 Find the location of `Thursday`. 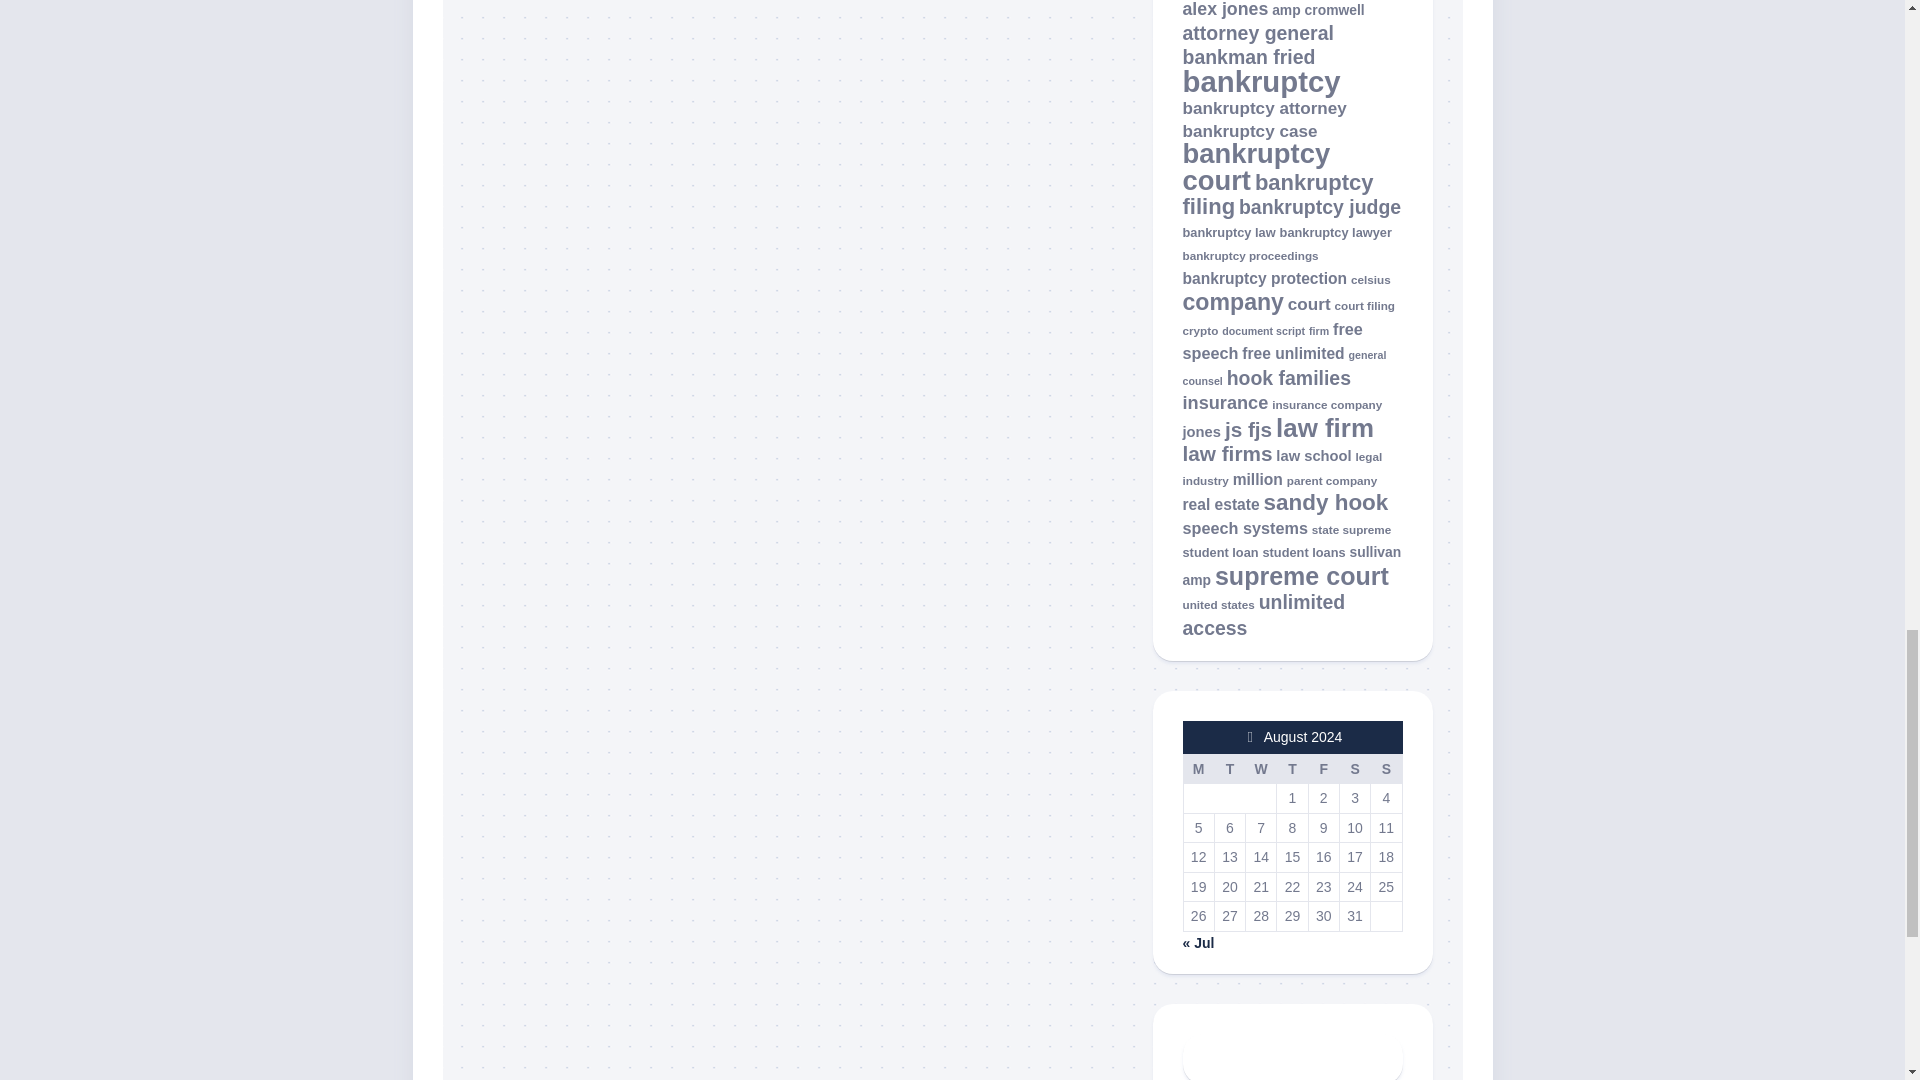

Thursday is located at coordinates (1292, 768).